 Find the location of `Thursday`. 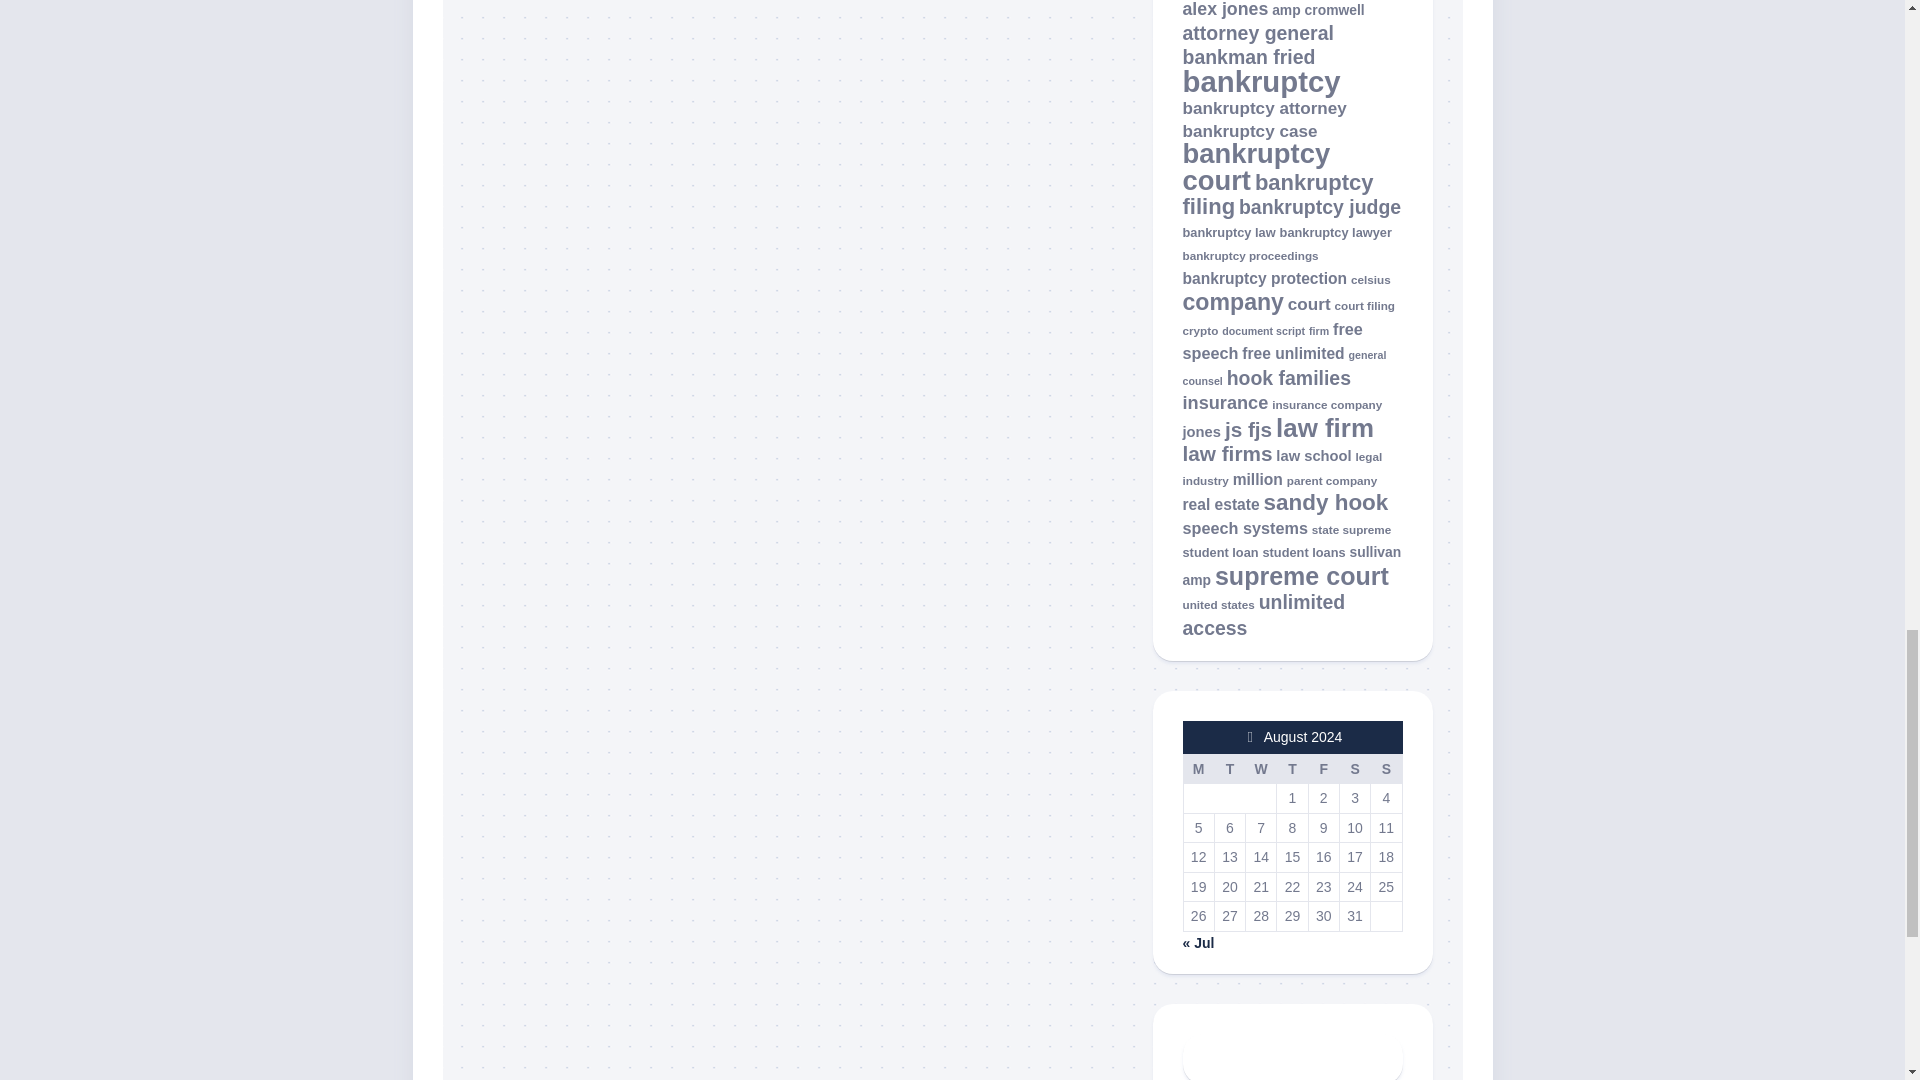

Thursday is located at coordinates (1292, 768).